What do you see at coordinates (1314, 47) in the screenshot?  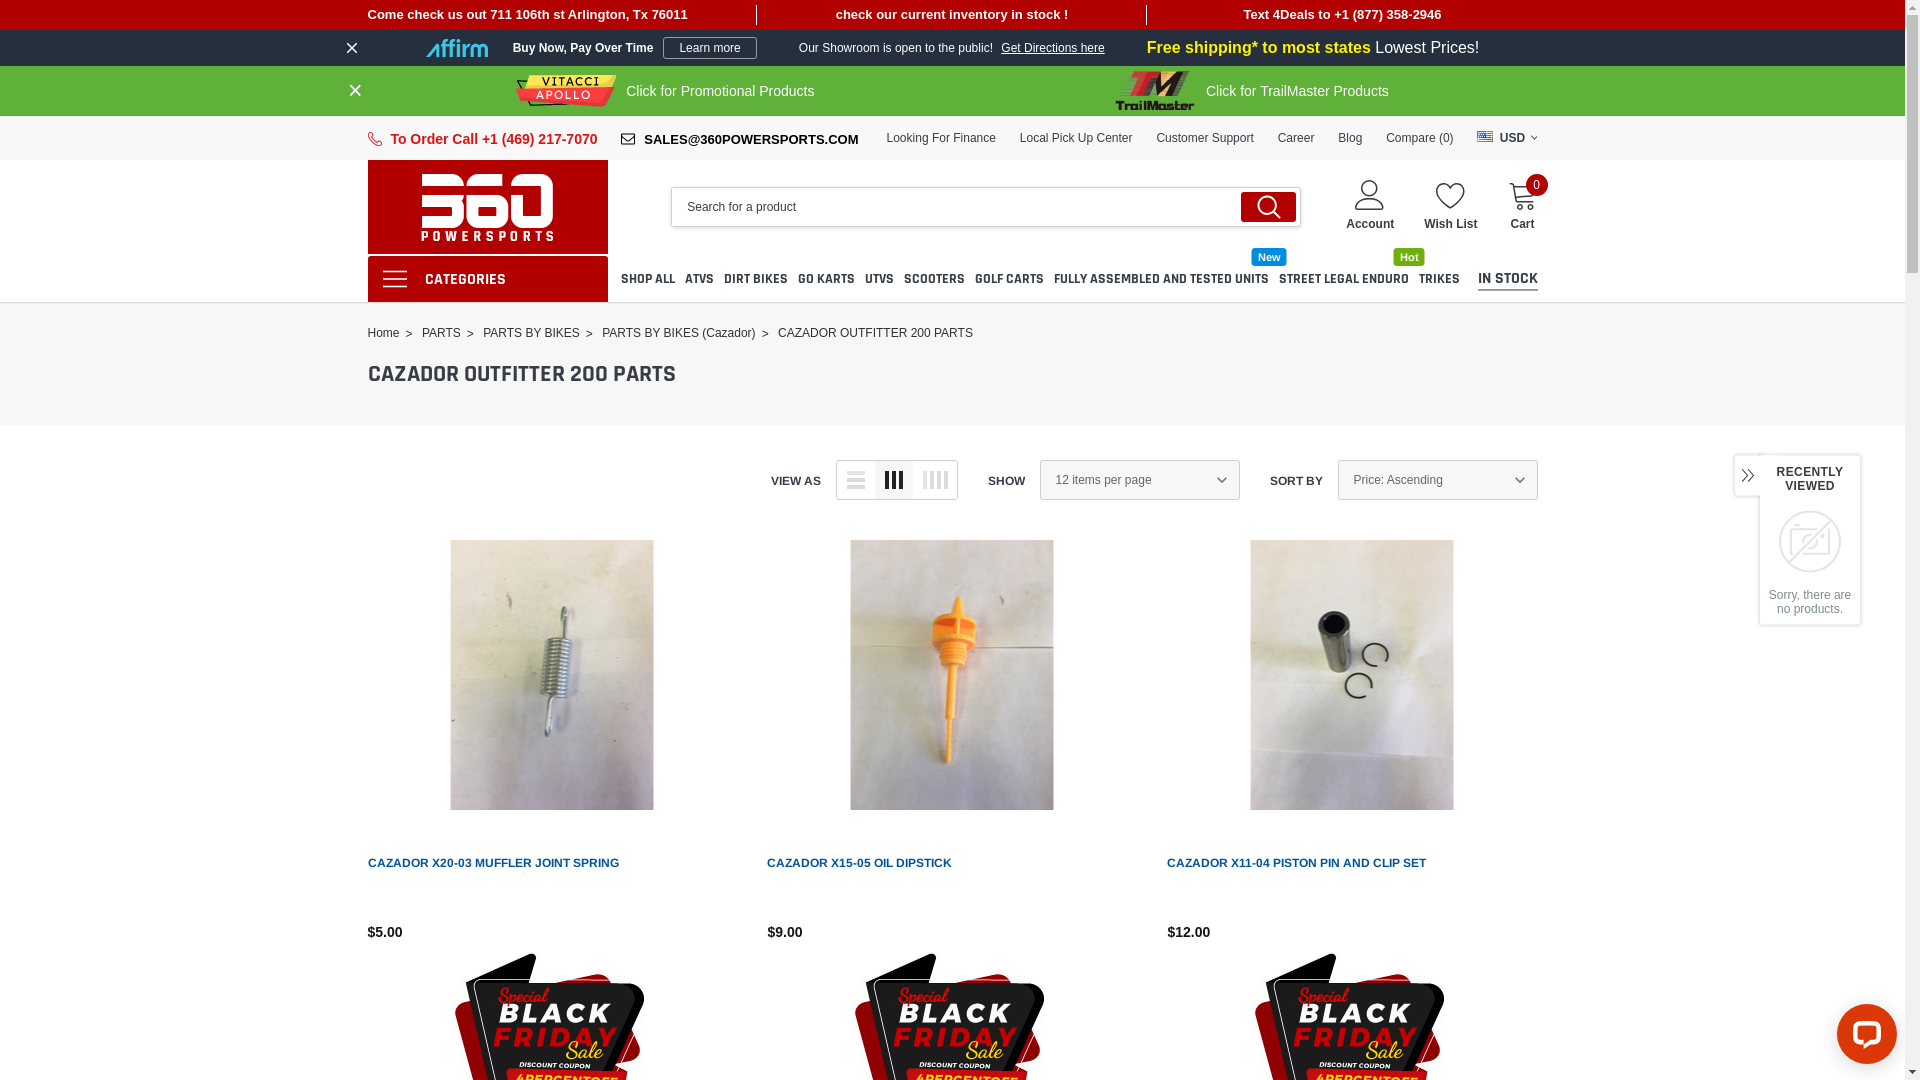 I see `Free shipping* to most states Lowest Prices!` at bounding box center [1314, 47].